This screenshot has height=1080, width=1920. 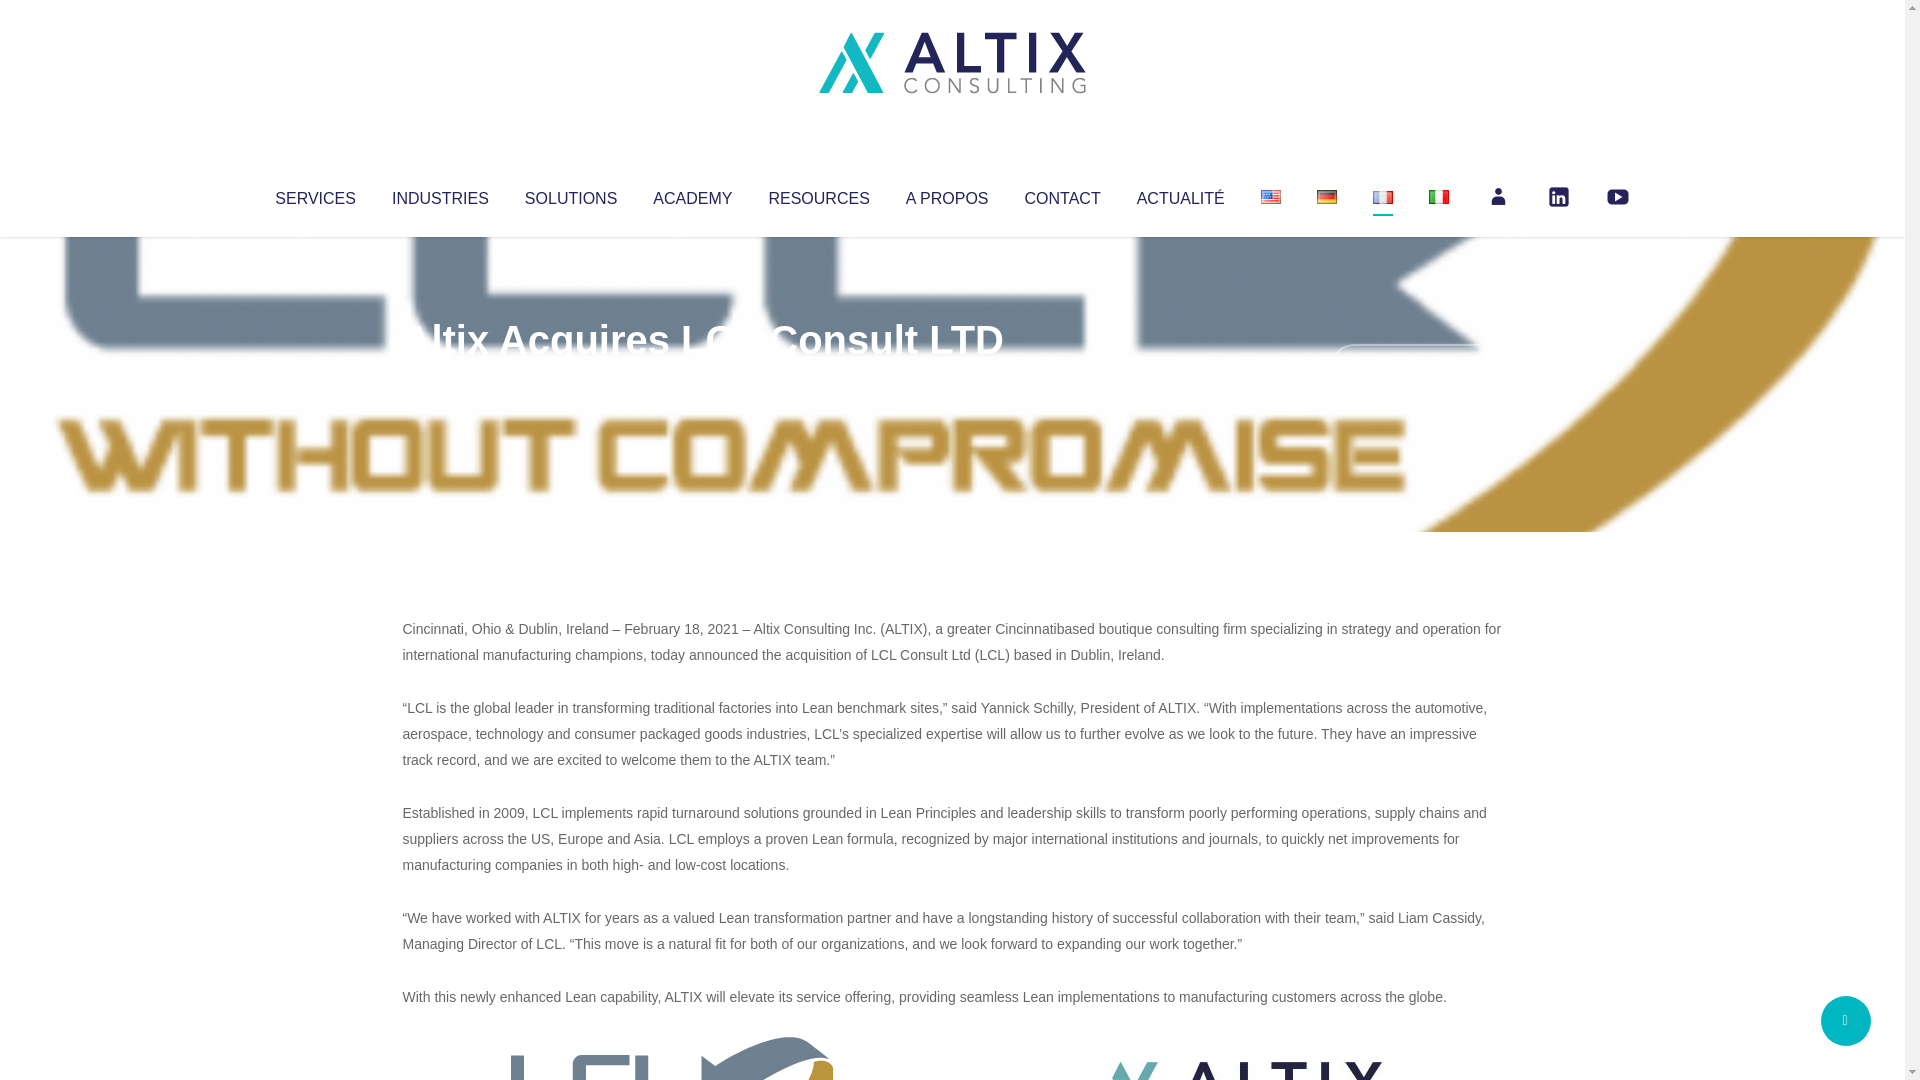 What do you see at coordinates (440, 194) in the screenshot?
I see `INDUSTRIES` at bounding box center [440, 194].